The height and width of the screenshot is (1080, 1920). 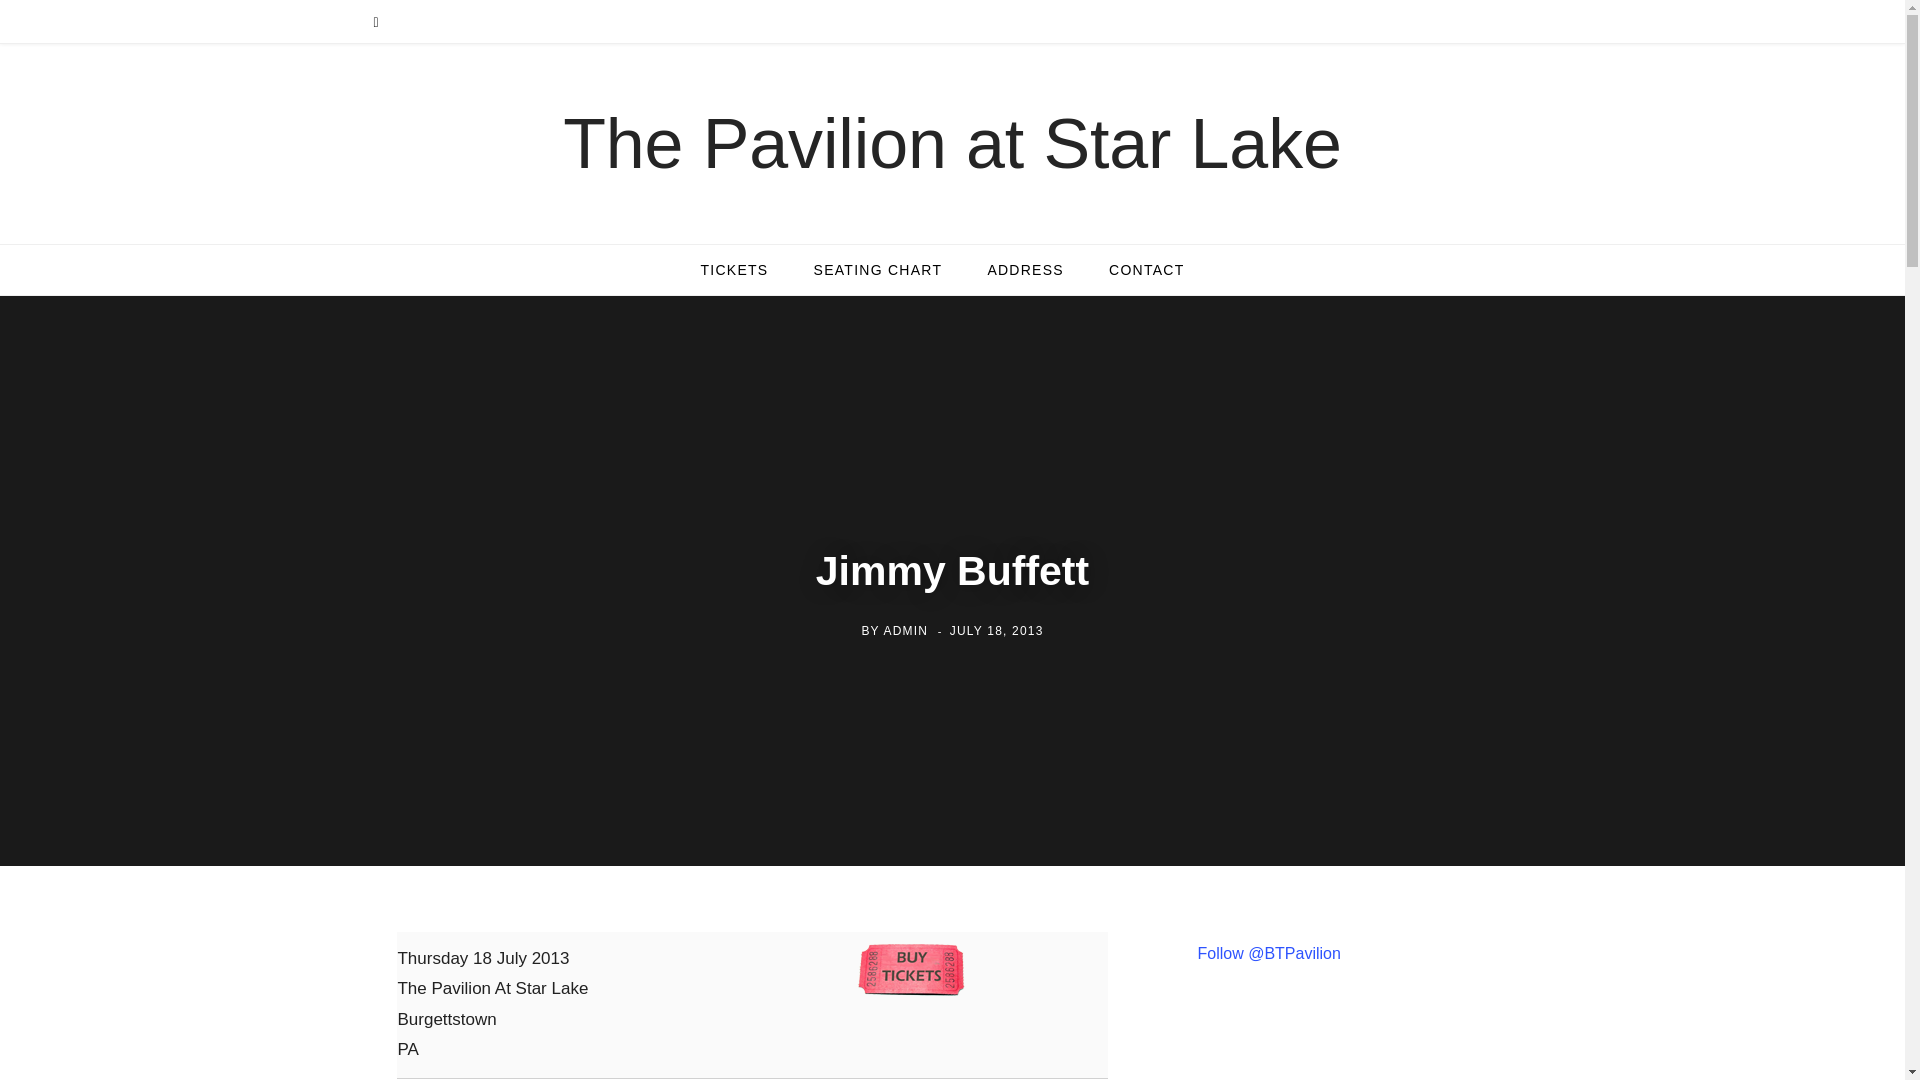 What do you see at coordinates (878, 270) in the screenshot?
I see `The Pavilion at Star Lake Seating Chart` at bounding box center [878, 270].